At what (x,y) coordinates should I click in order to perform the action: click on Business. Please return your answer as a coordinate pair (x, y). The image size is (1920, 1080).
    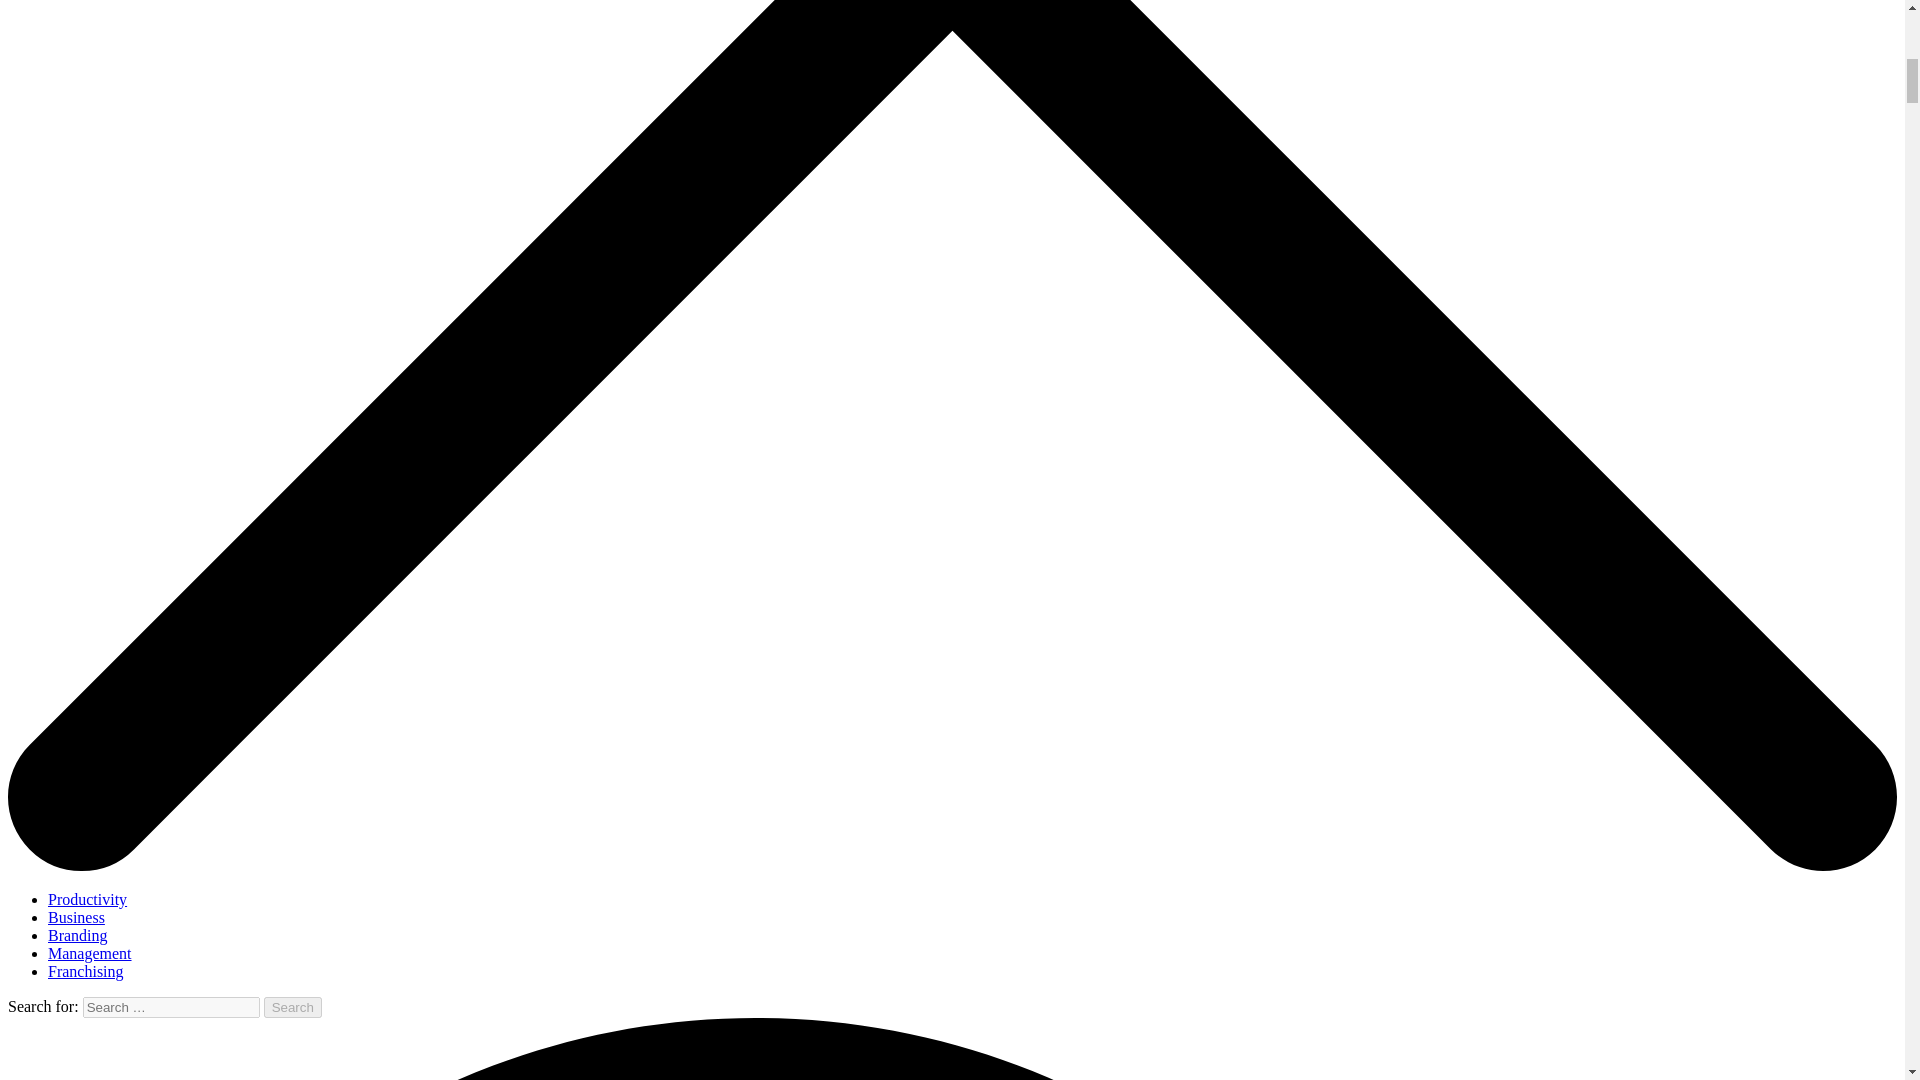
    Looking at the image, I should click on (76, 917).